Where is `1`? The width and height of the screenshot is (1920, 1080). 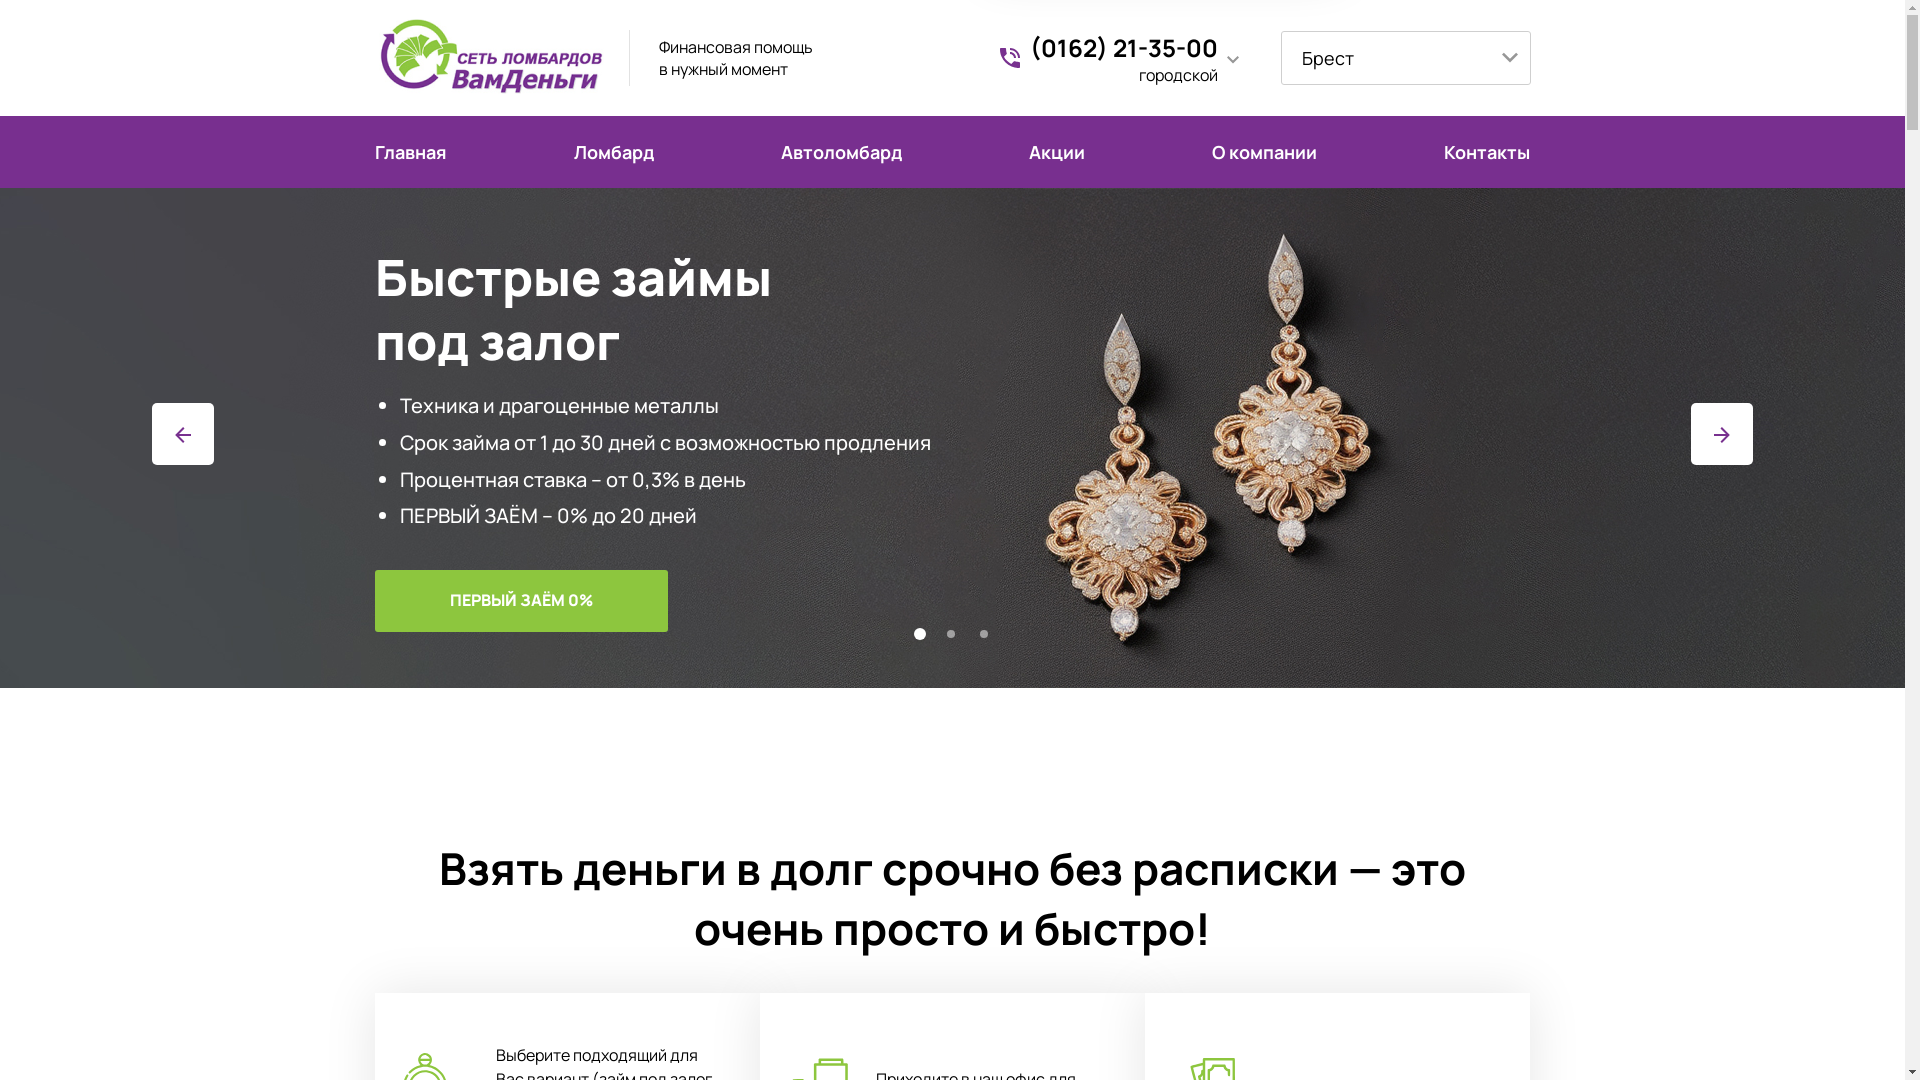 1 is located at coordinates (924, 638).